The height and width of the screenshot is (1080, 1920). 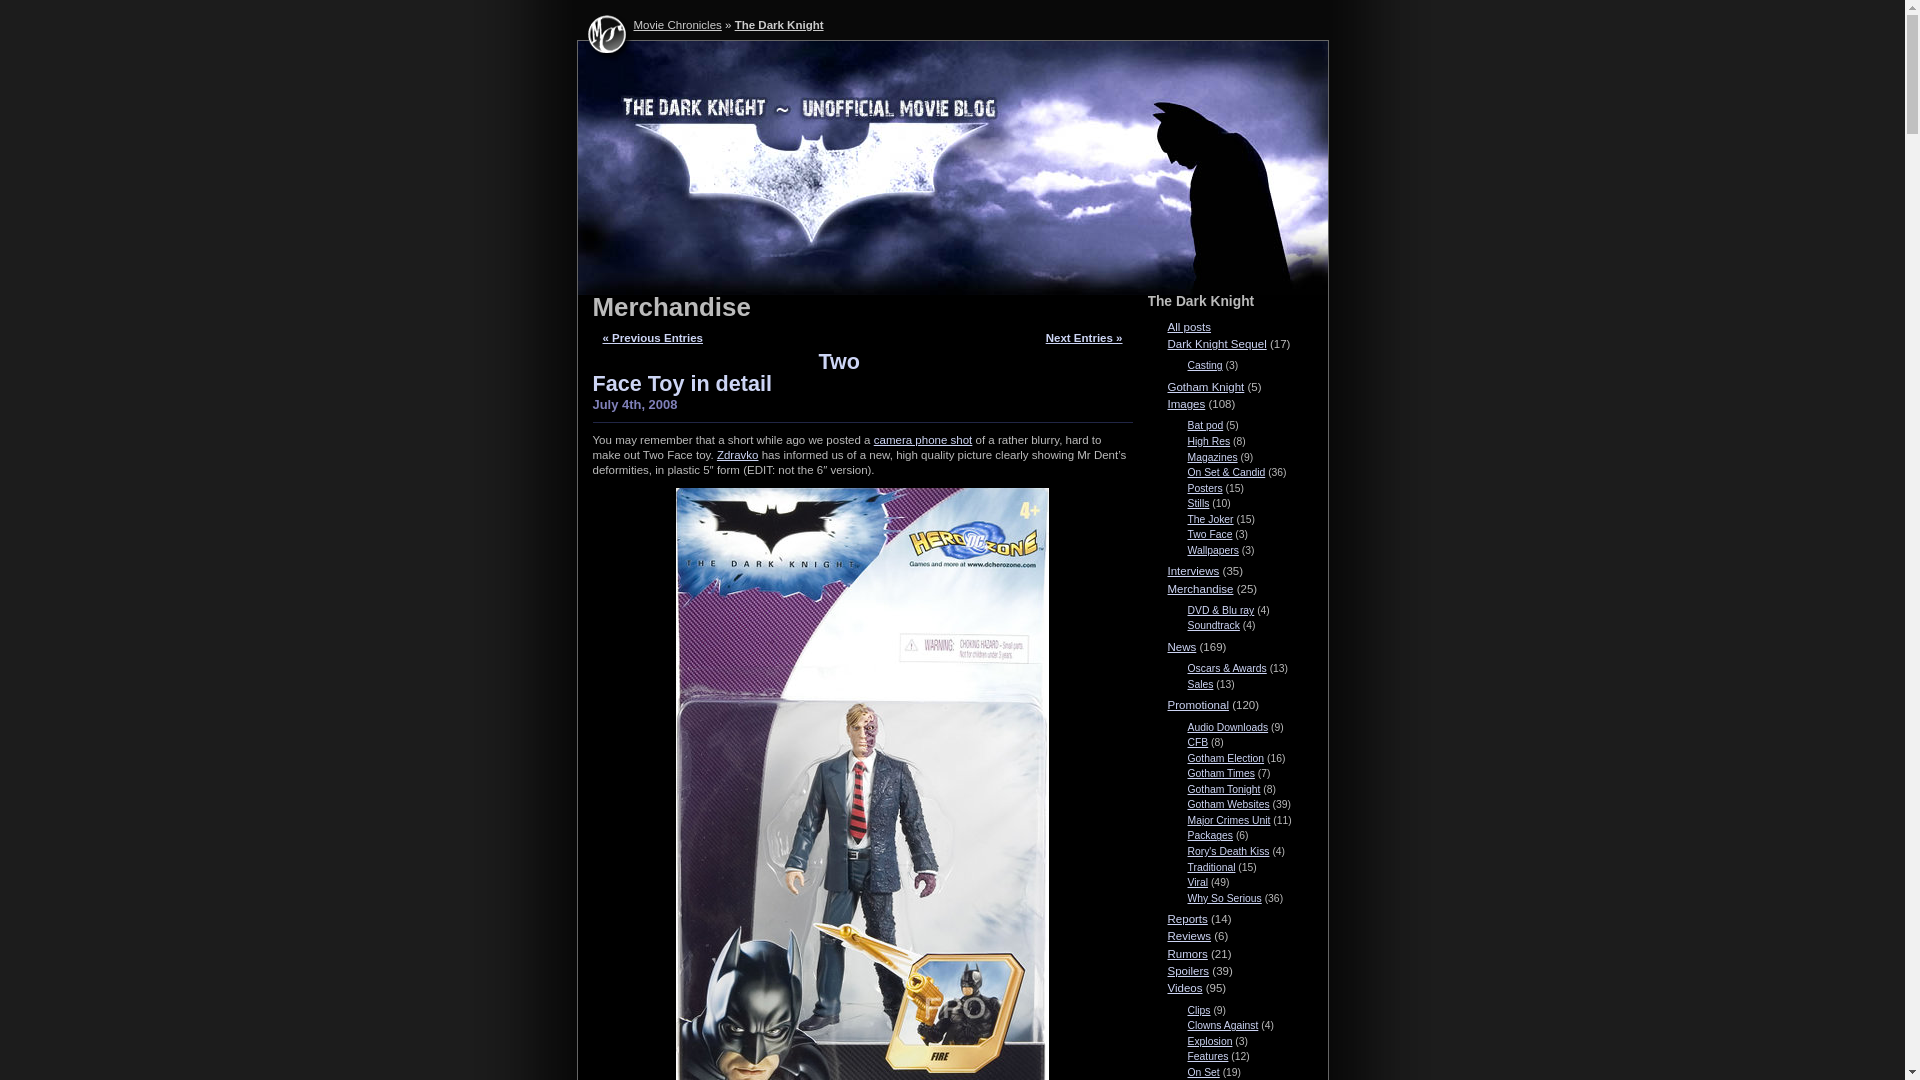 I want to click on Zdravko, so click(x=737, y=455).